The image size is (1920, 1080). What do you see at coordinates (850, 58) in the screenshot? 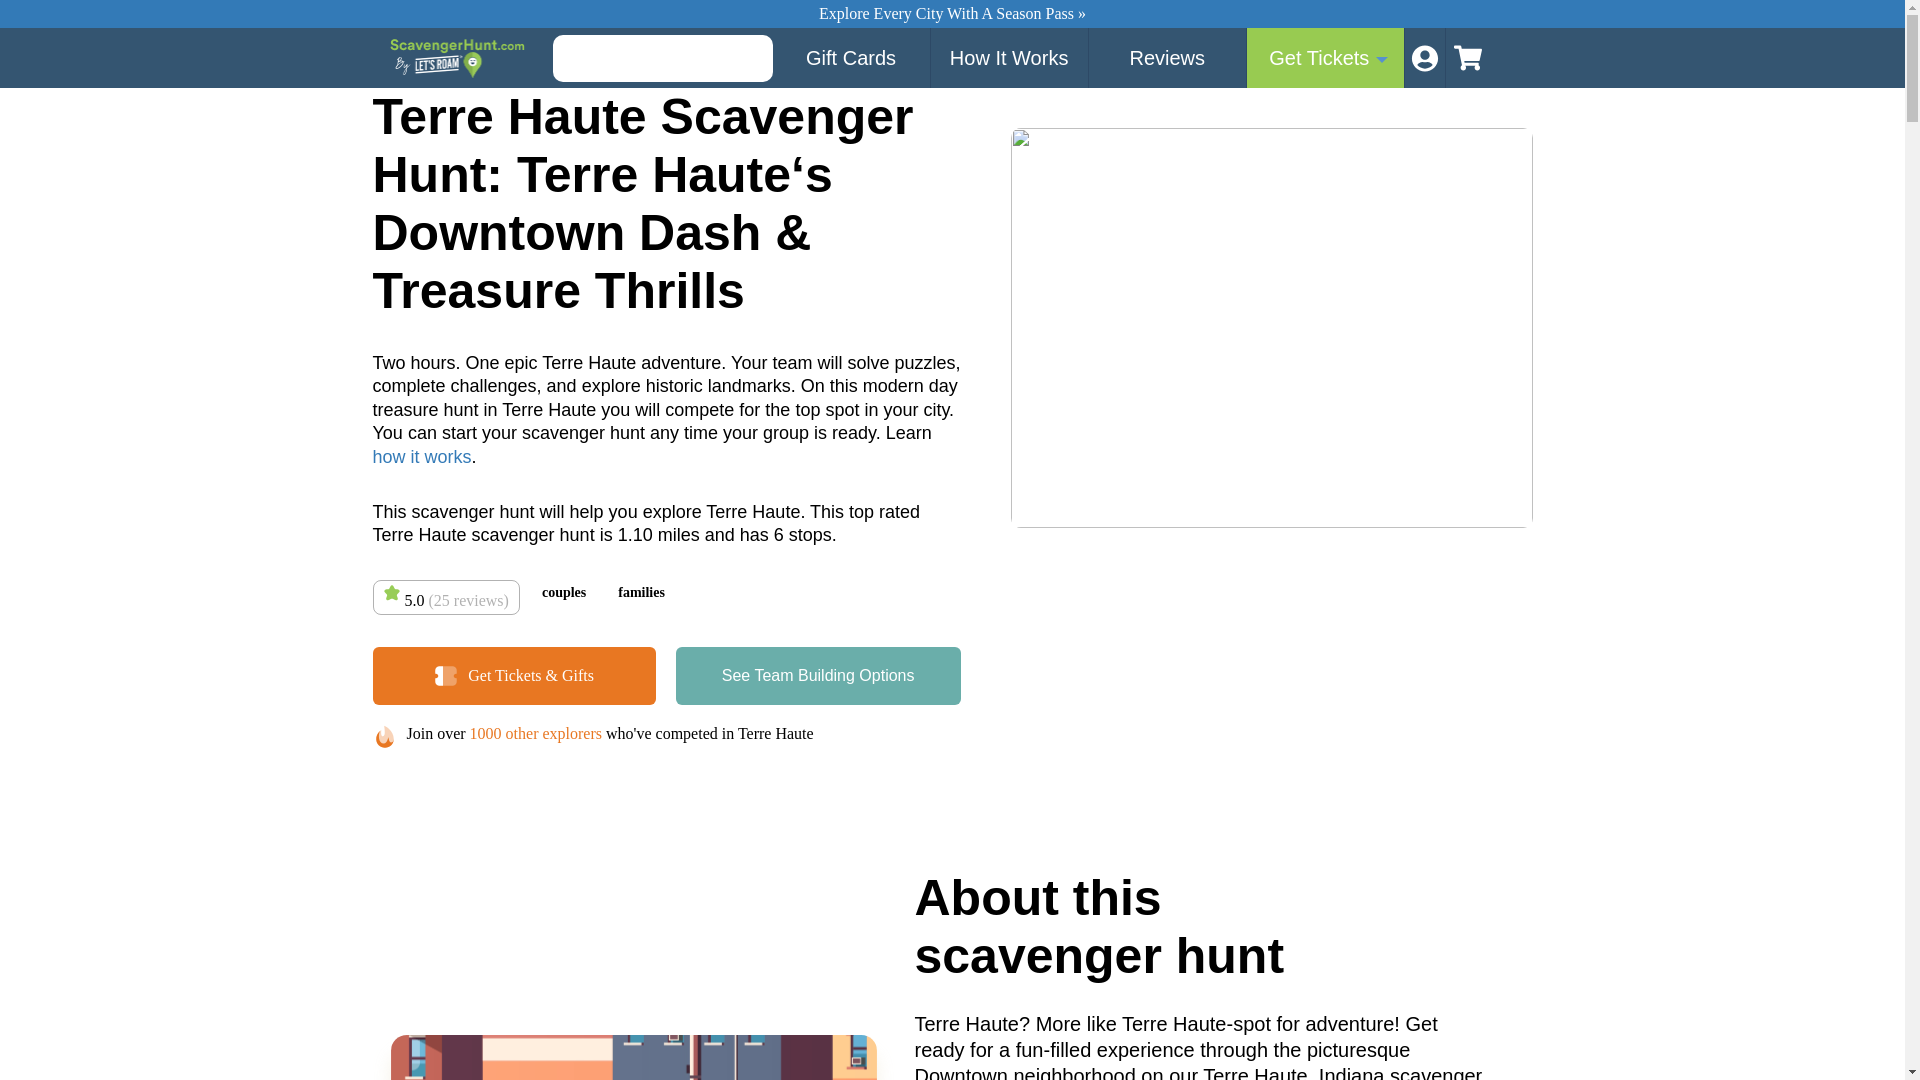
I see `See Gift Options` at bounding box center [850, 58].